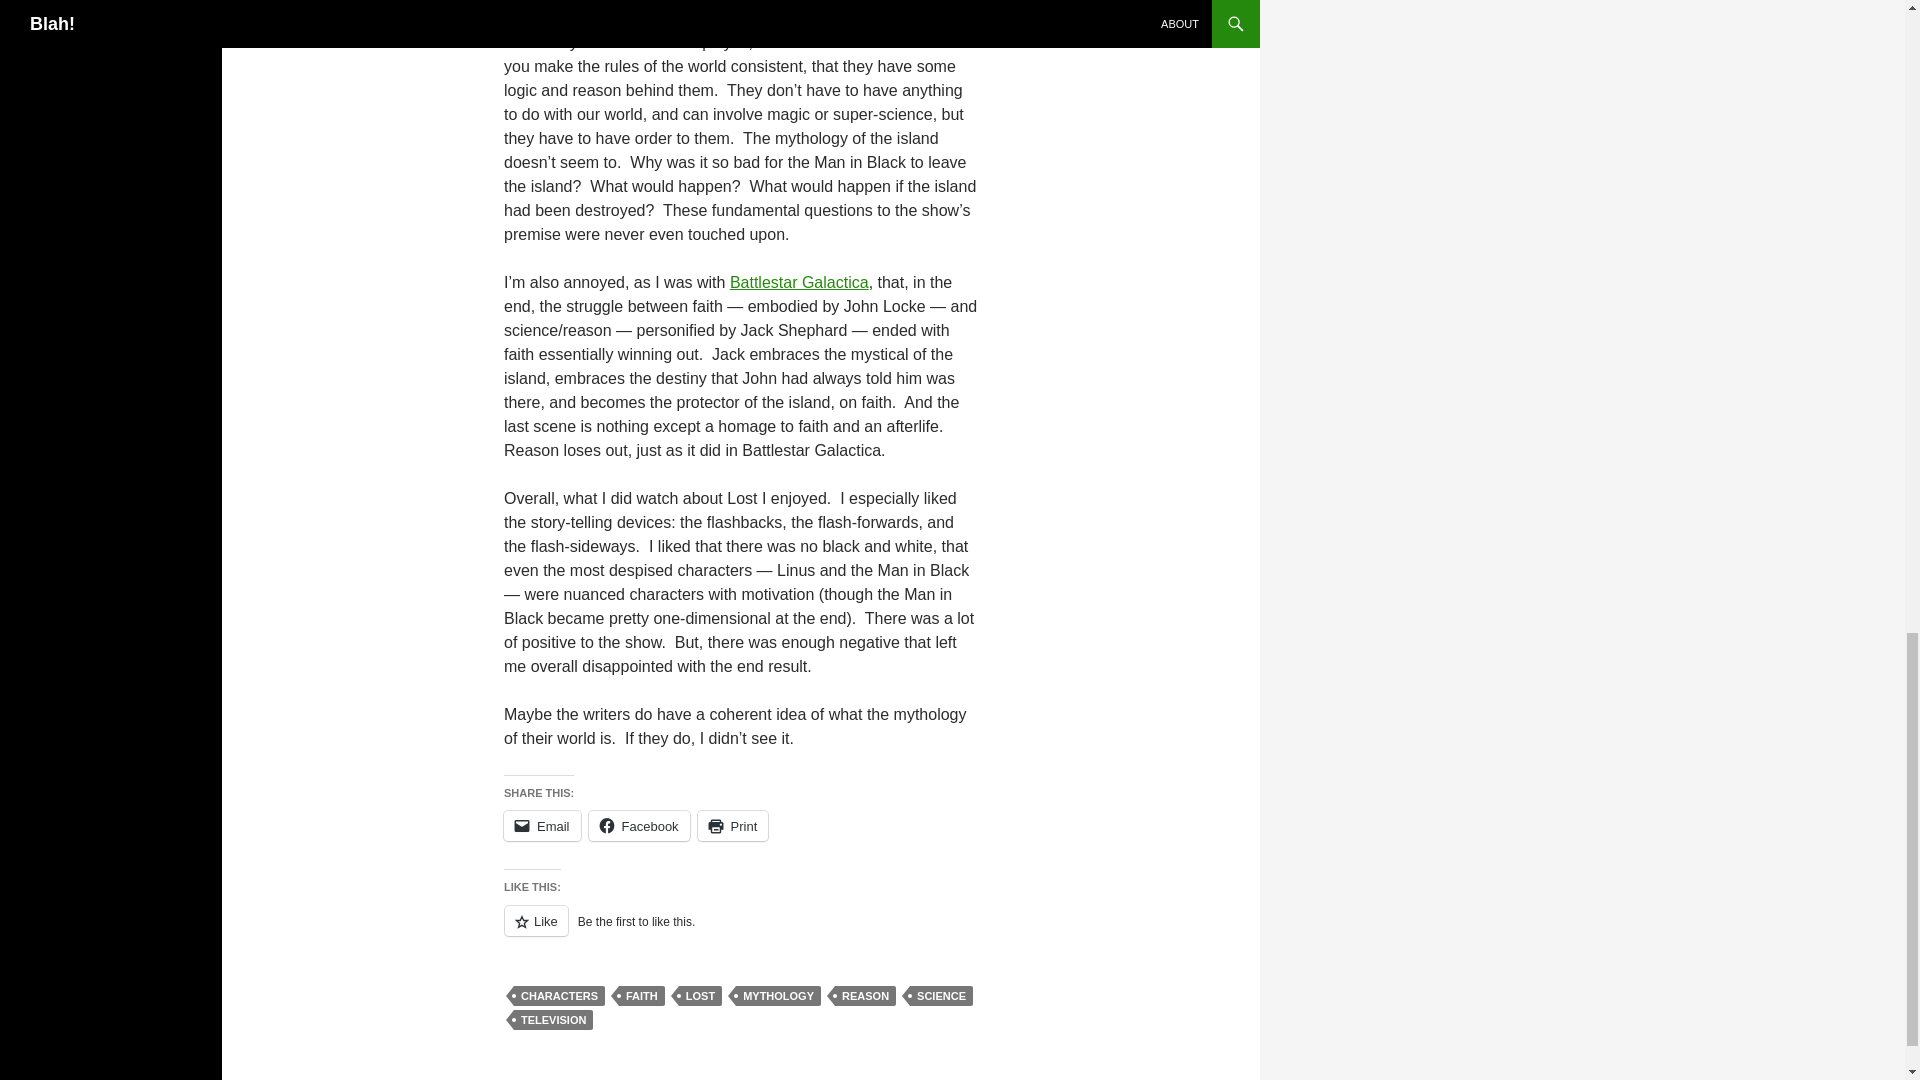  Describe the element at coordinates (542, 826) in the screenshot. I see `Click to email a link to a friend` at that location.